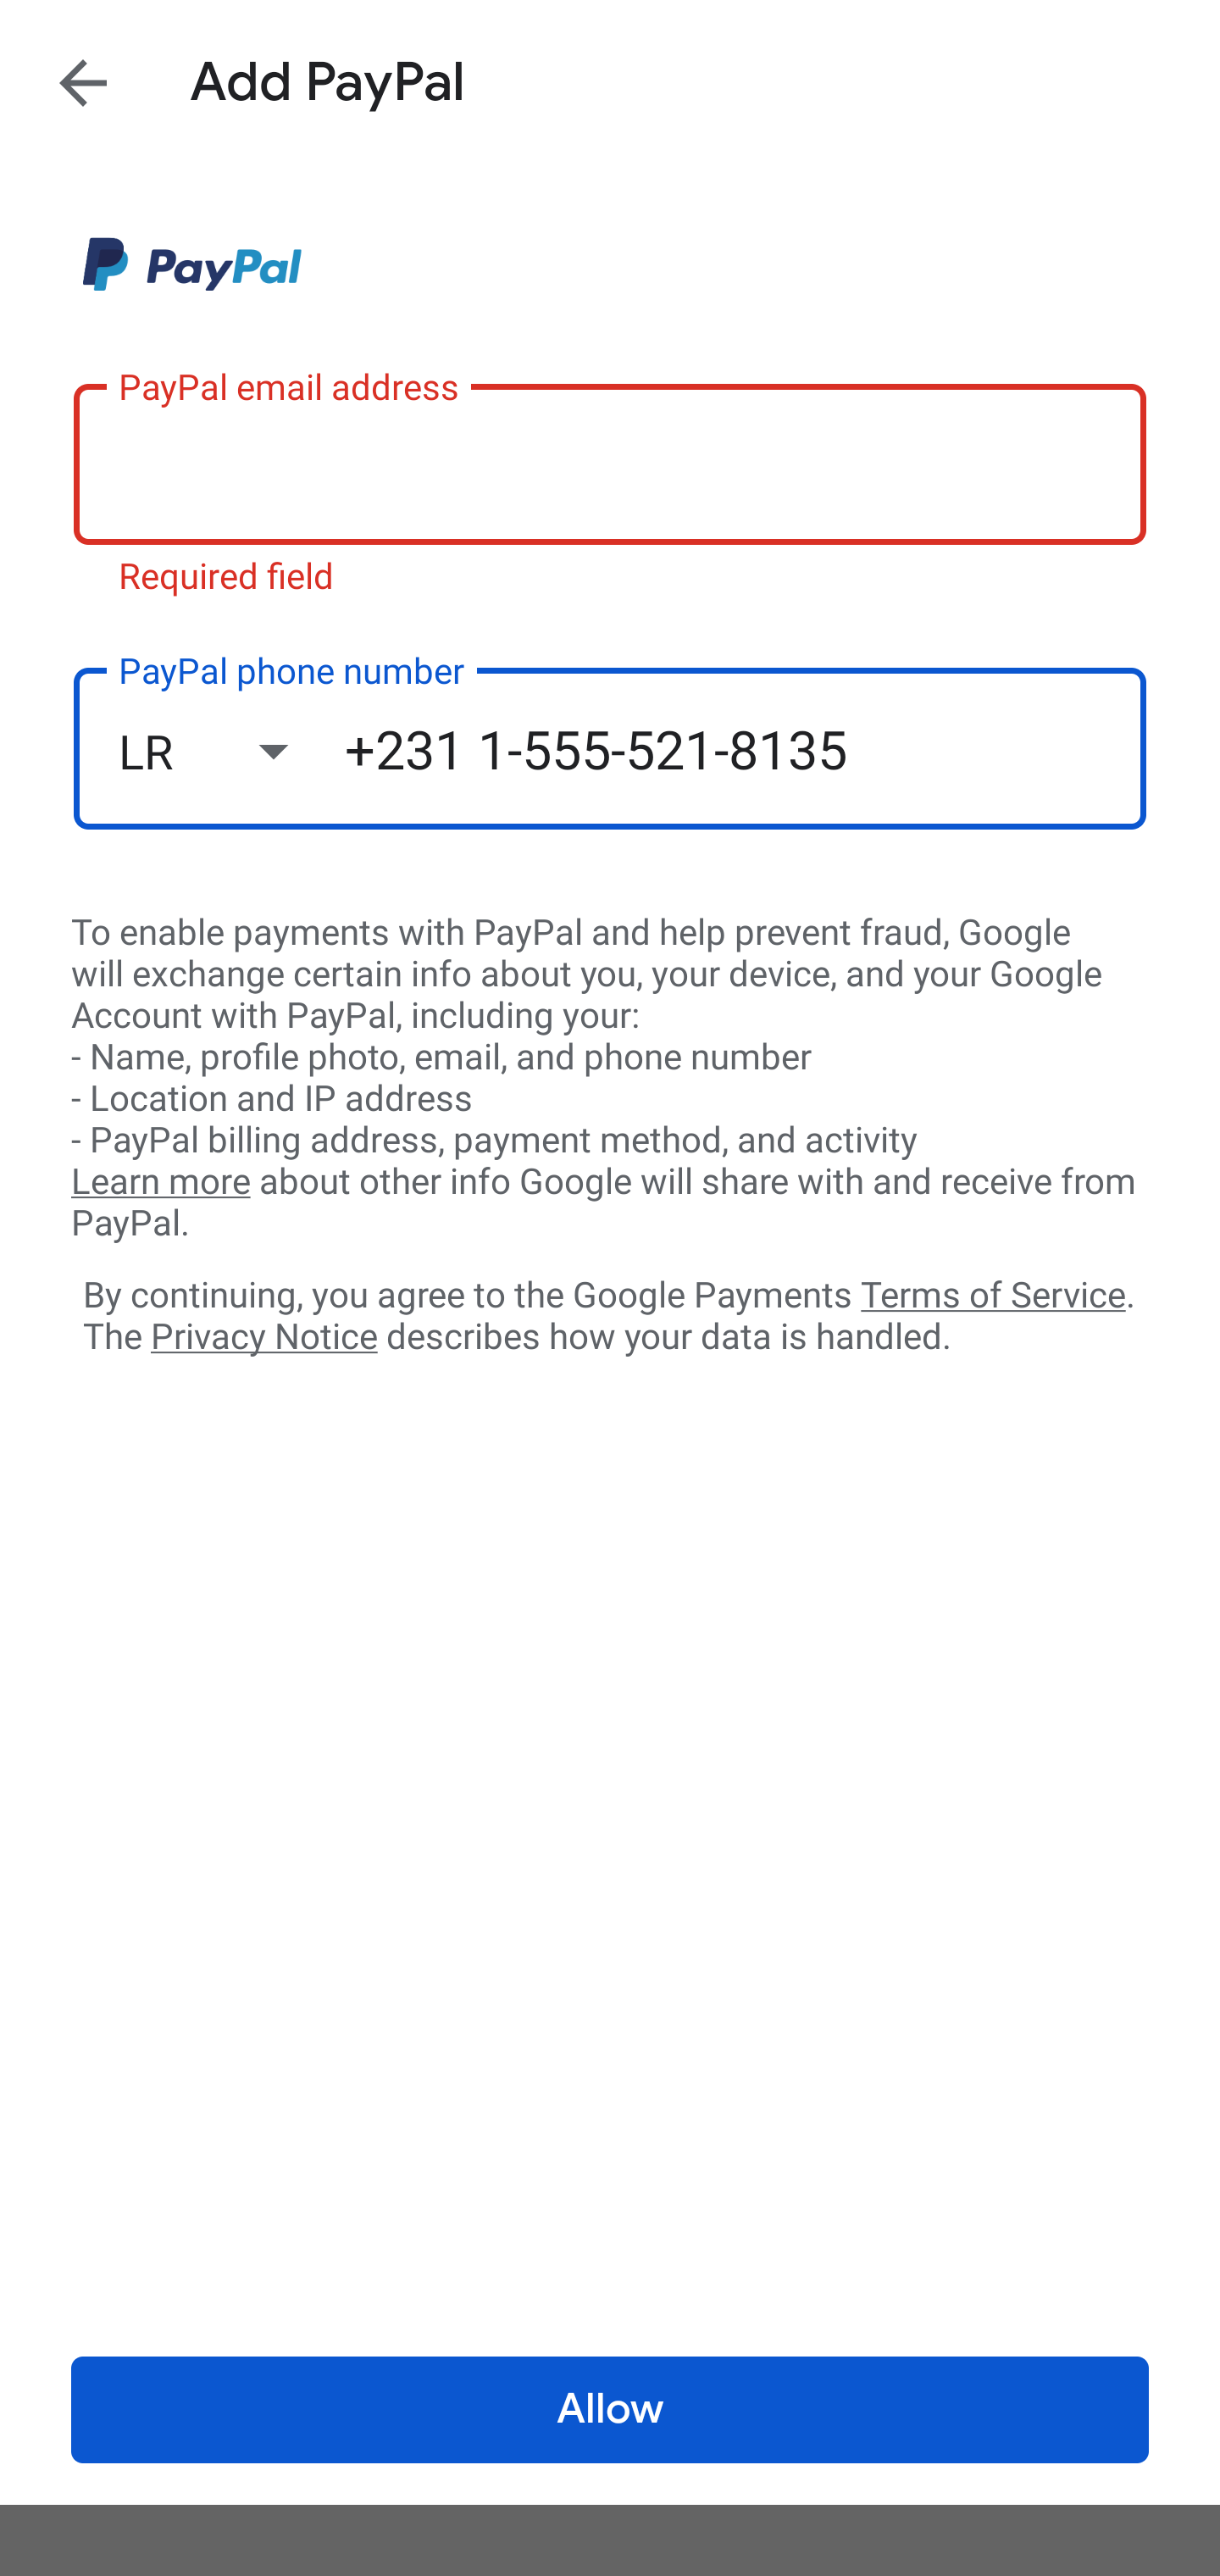 This screenshot has width=1220, height=2576. What do you see at coordinates (83, 82) in the screenshot?
I see `Navigate up` at bounding box center [83, 82].